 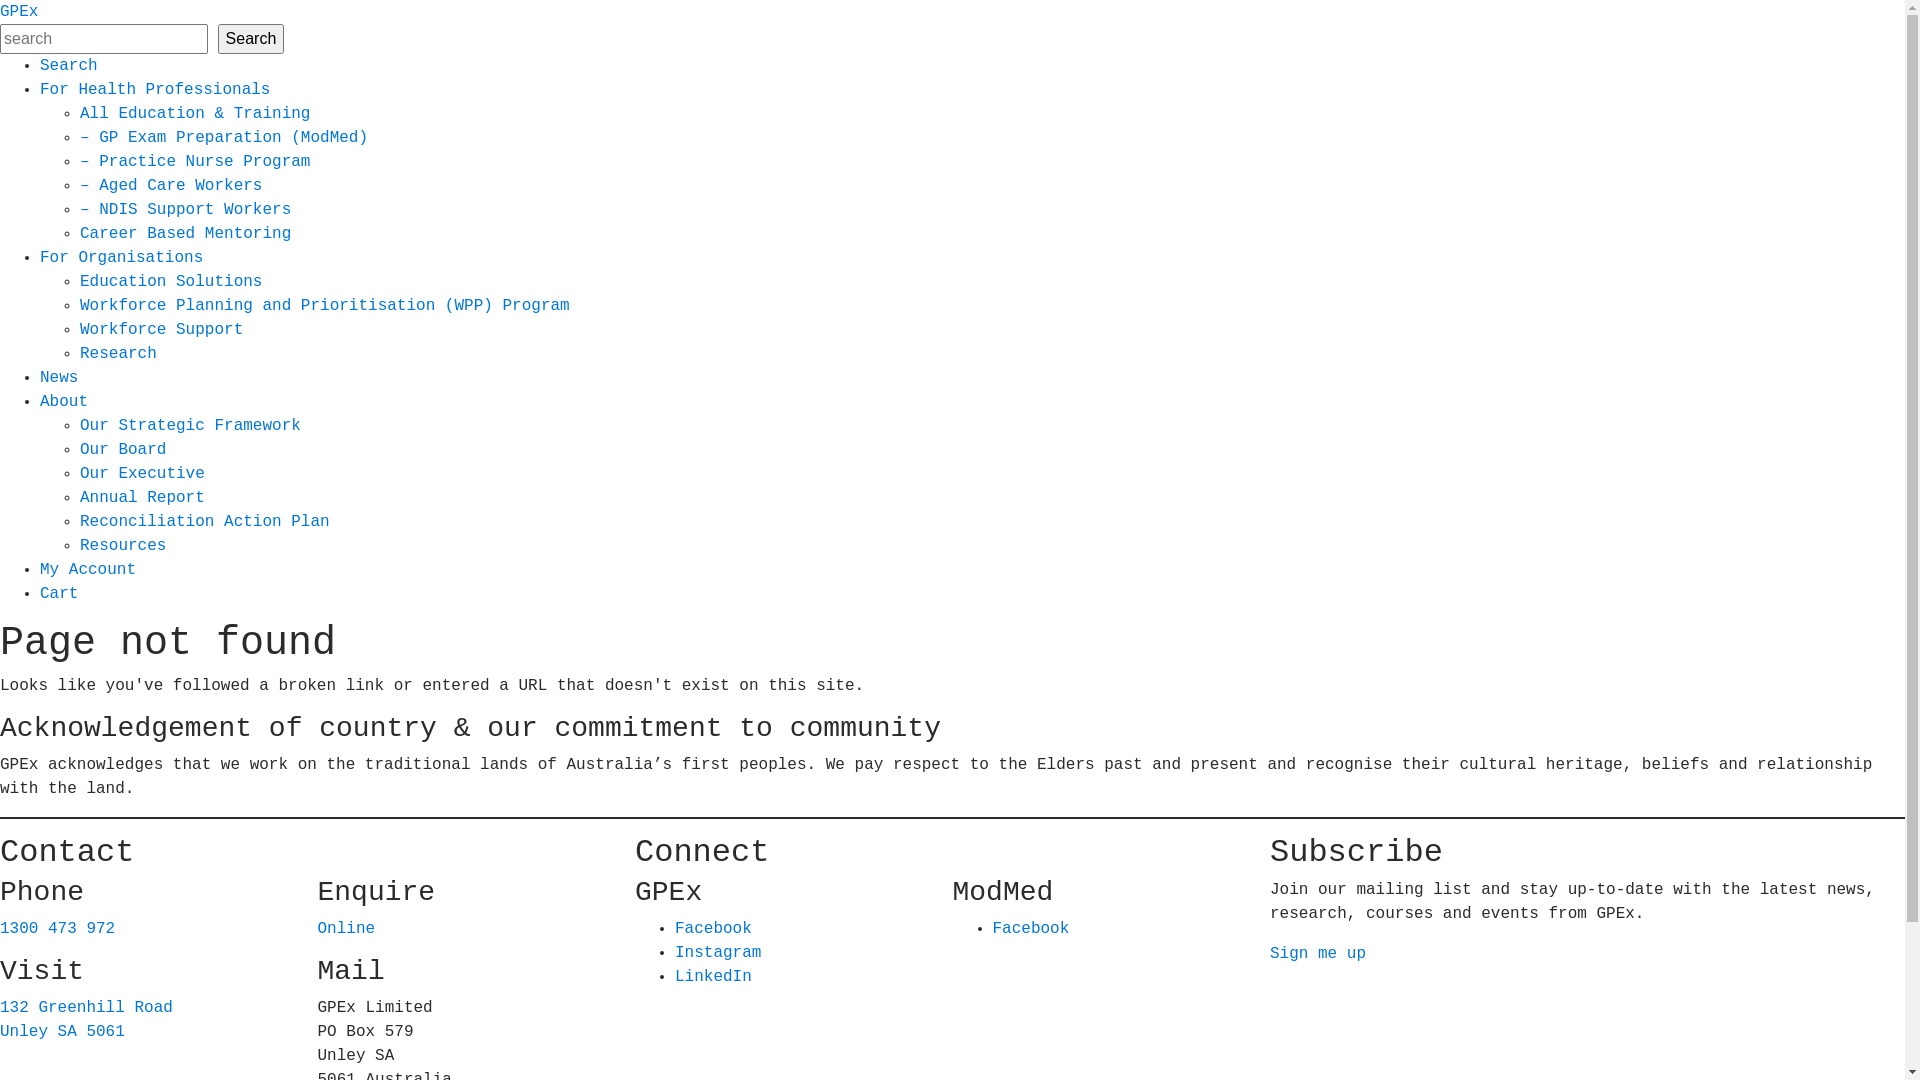 What do you see at coordinates (69, 66) in the screenshot?
I see `Search` at bounding box center [69, 66].